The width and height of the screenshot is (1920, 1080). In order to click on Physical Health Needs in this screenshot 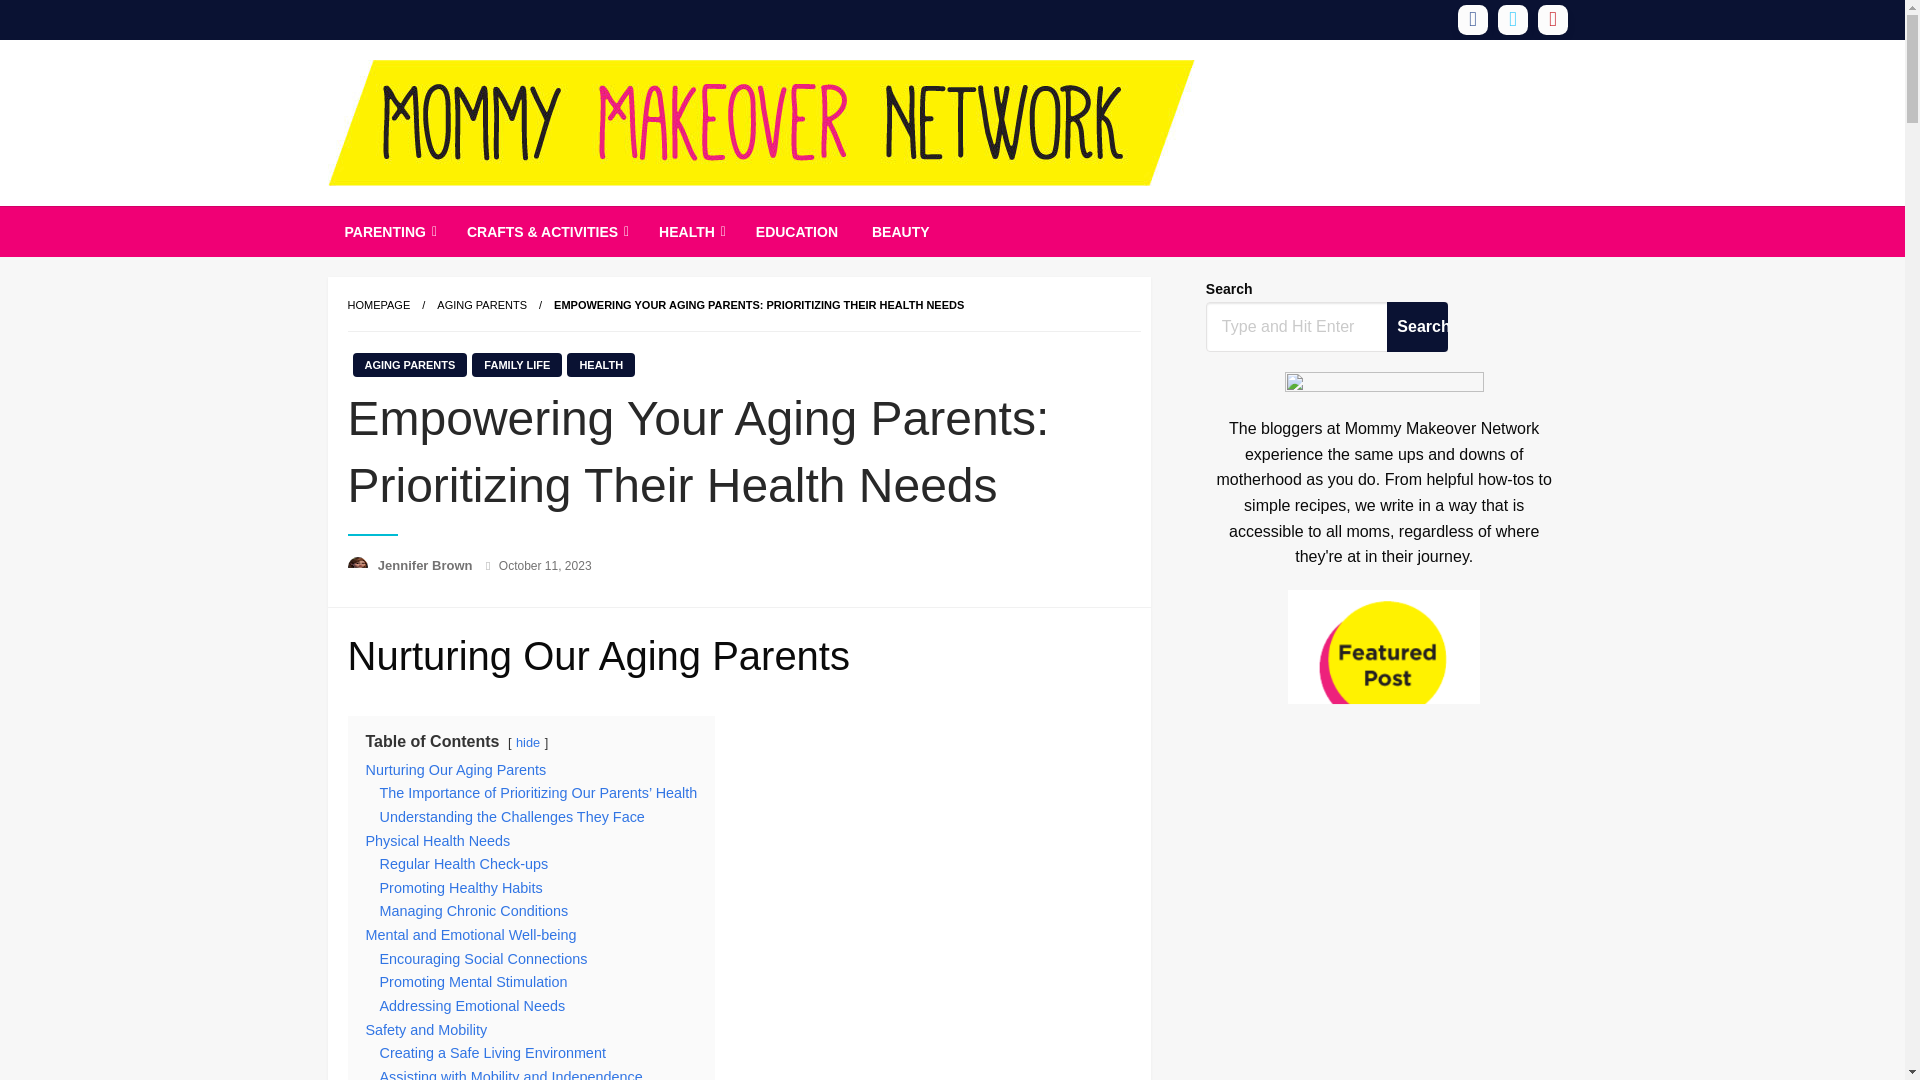, I will do `click(438, 840)`.